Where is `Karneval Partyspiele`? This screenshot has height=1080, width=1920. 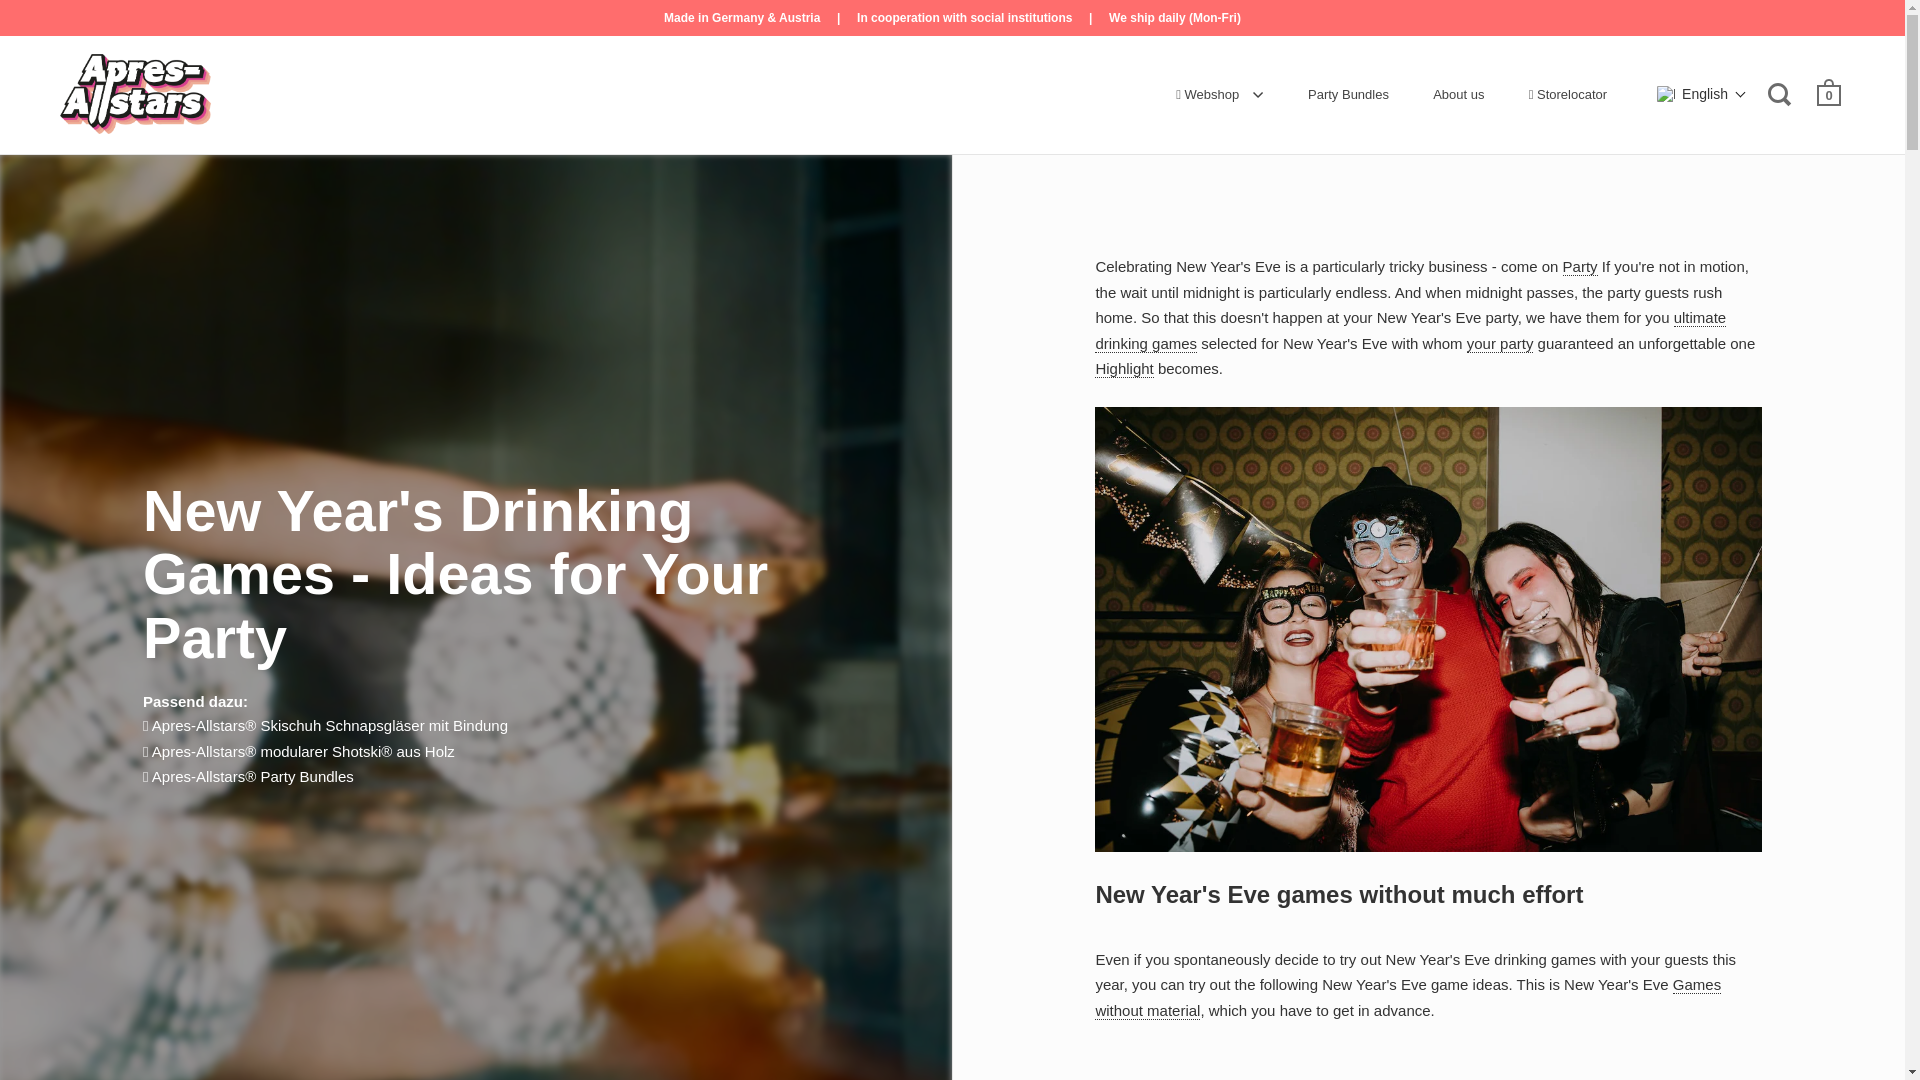 Karneval Partyspiele is located at coordinates (1580, 267).